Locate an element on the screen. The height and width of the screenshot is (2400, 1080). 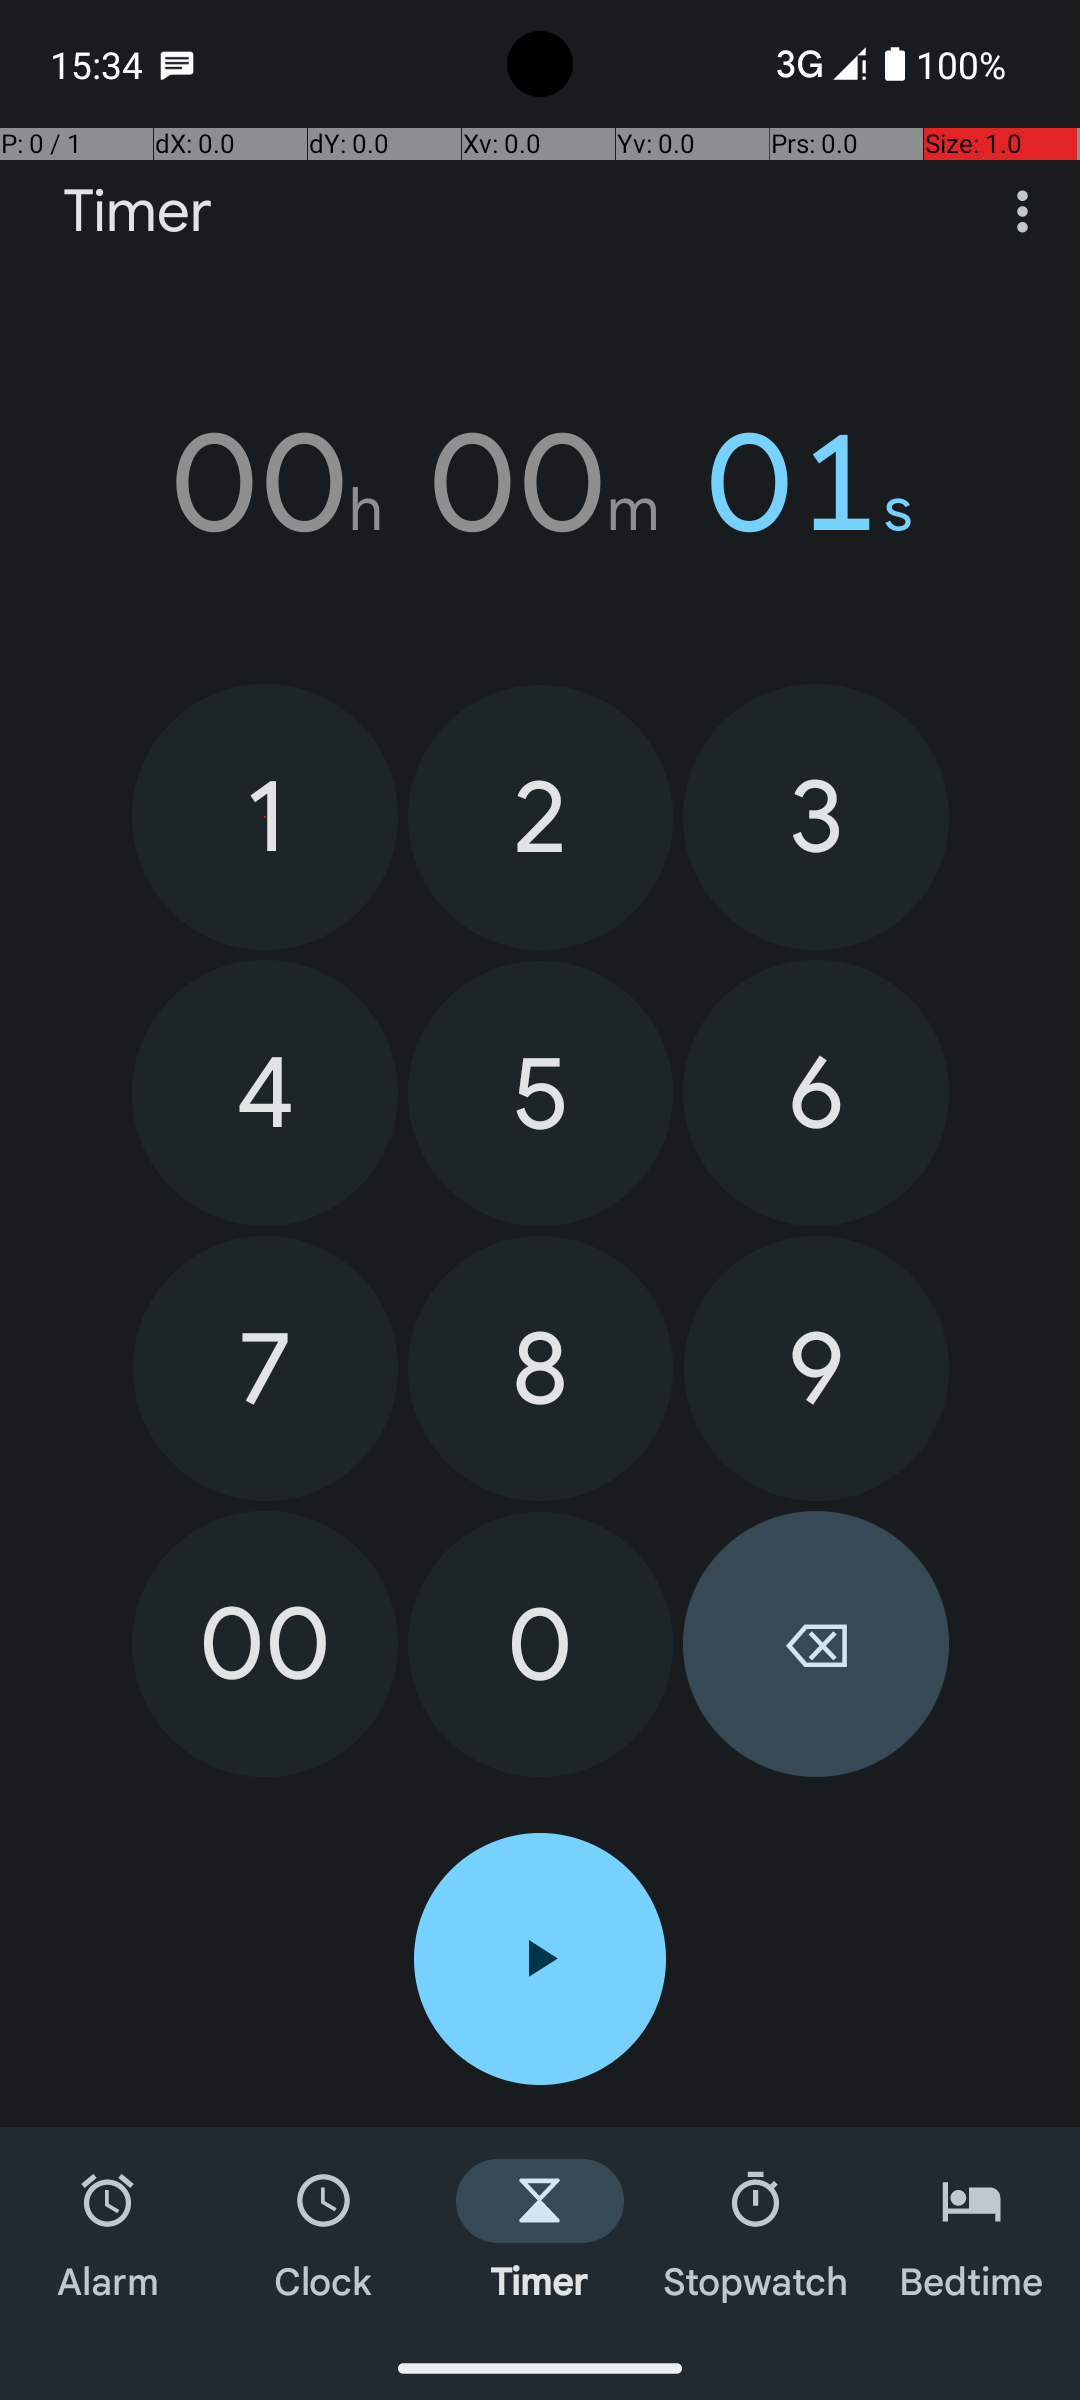
⌫ is located at coordinates (816, 1644).